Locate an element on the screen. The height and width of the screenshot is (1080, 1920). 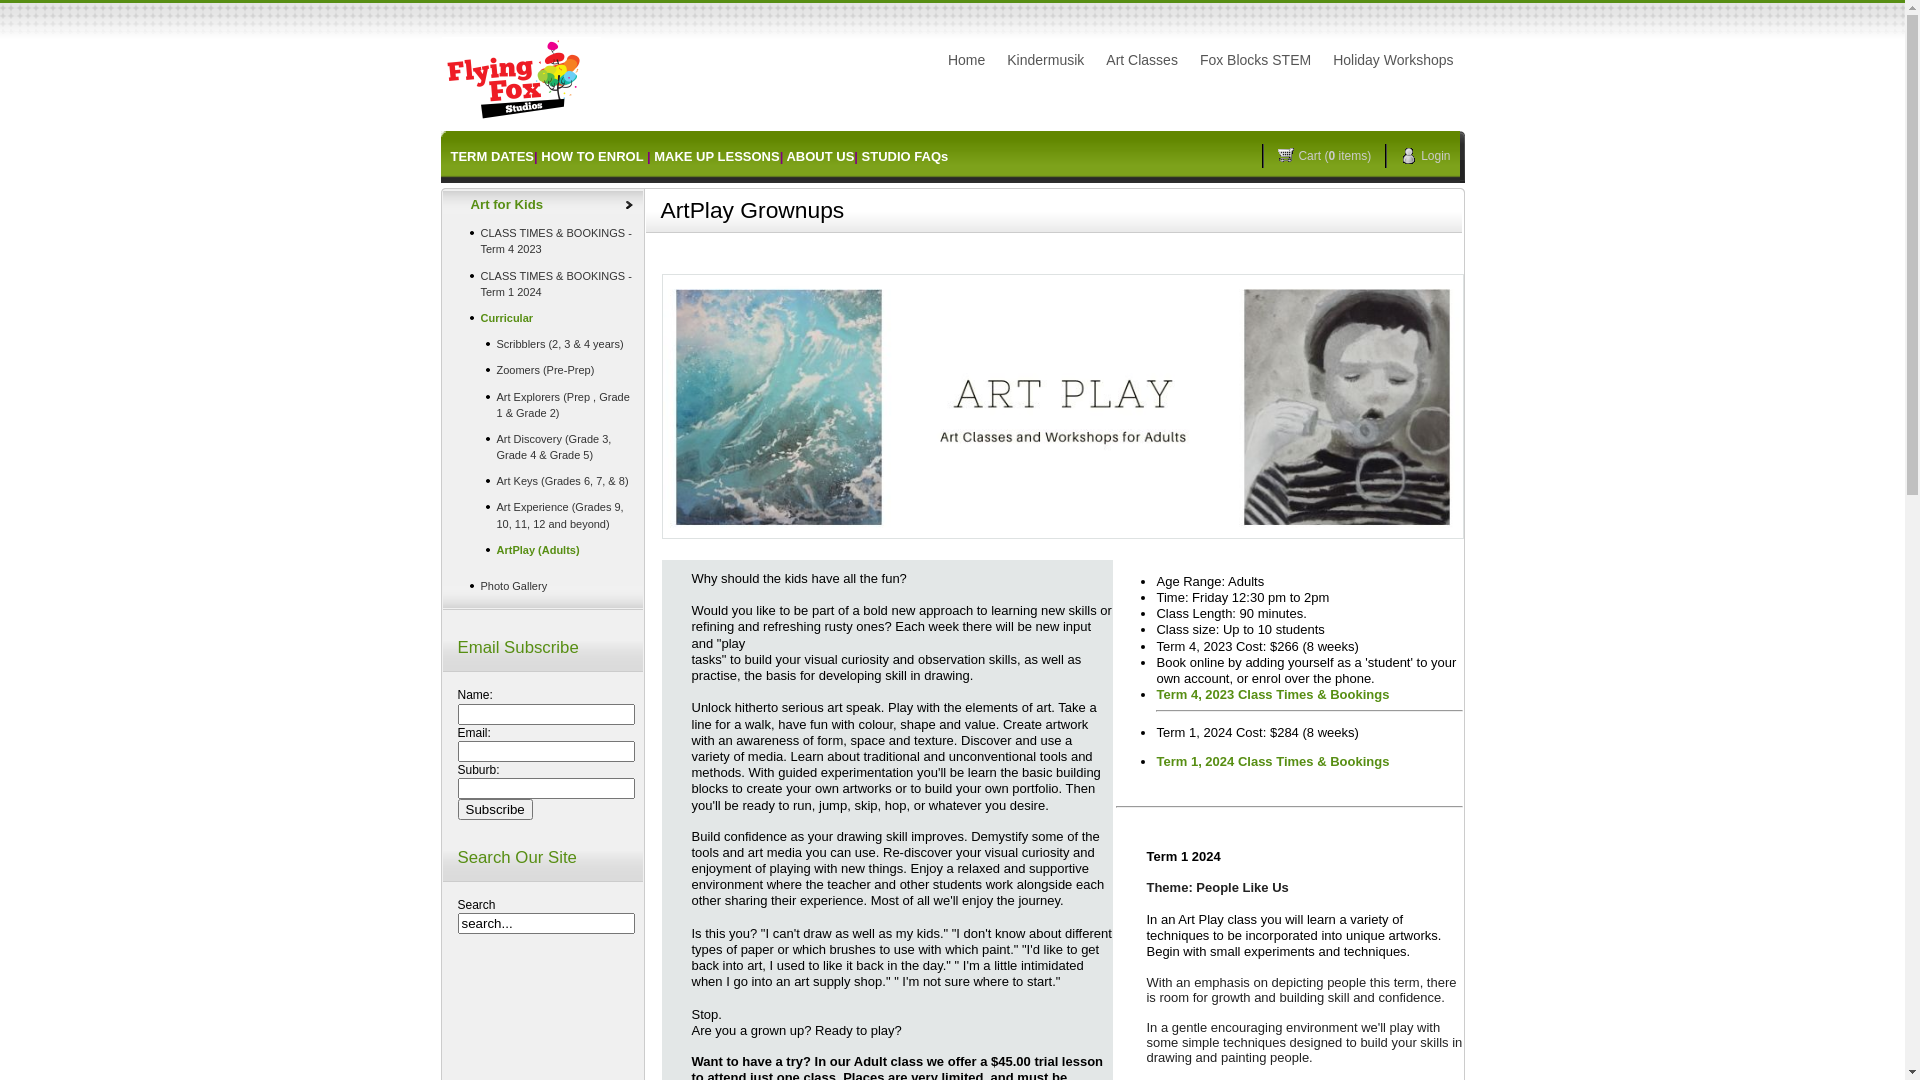
Photo Gallery is located at coordinates (542, 586).